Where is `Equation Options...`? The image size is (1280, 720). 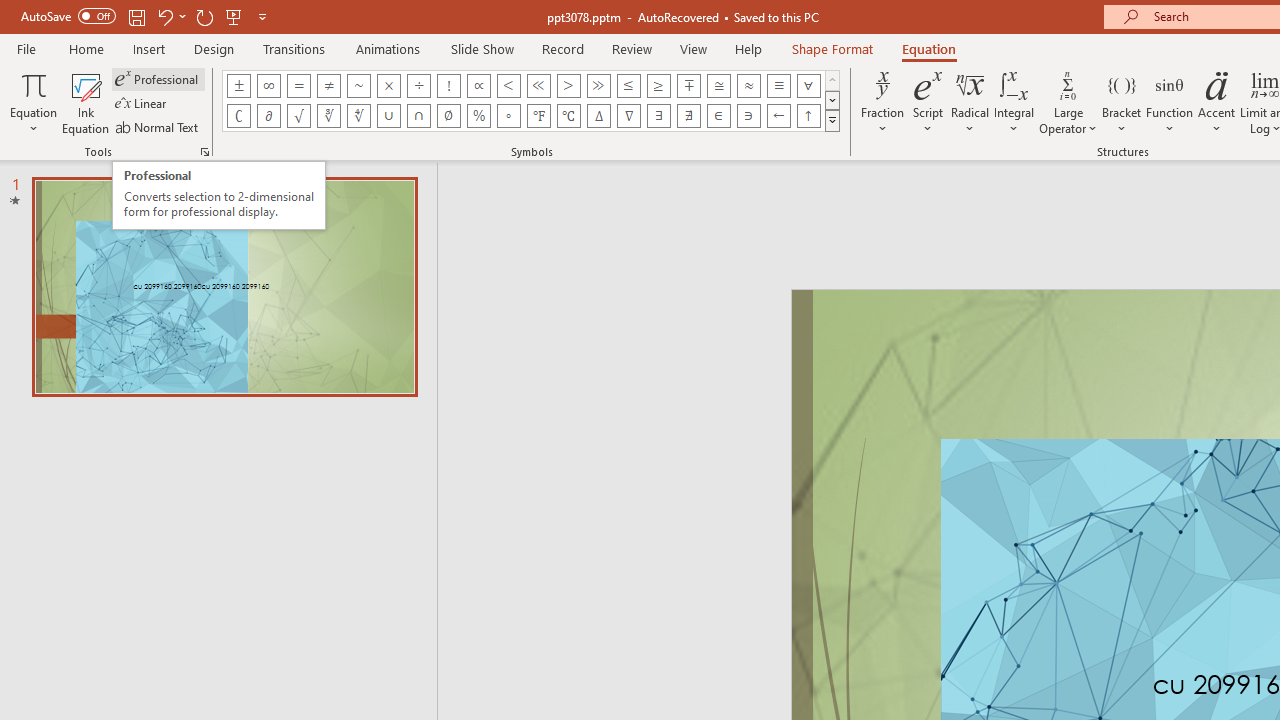 Equation Options... is located at coordinates (204, 152).